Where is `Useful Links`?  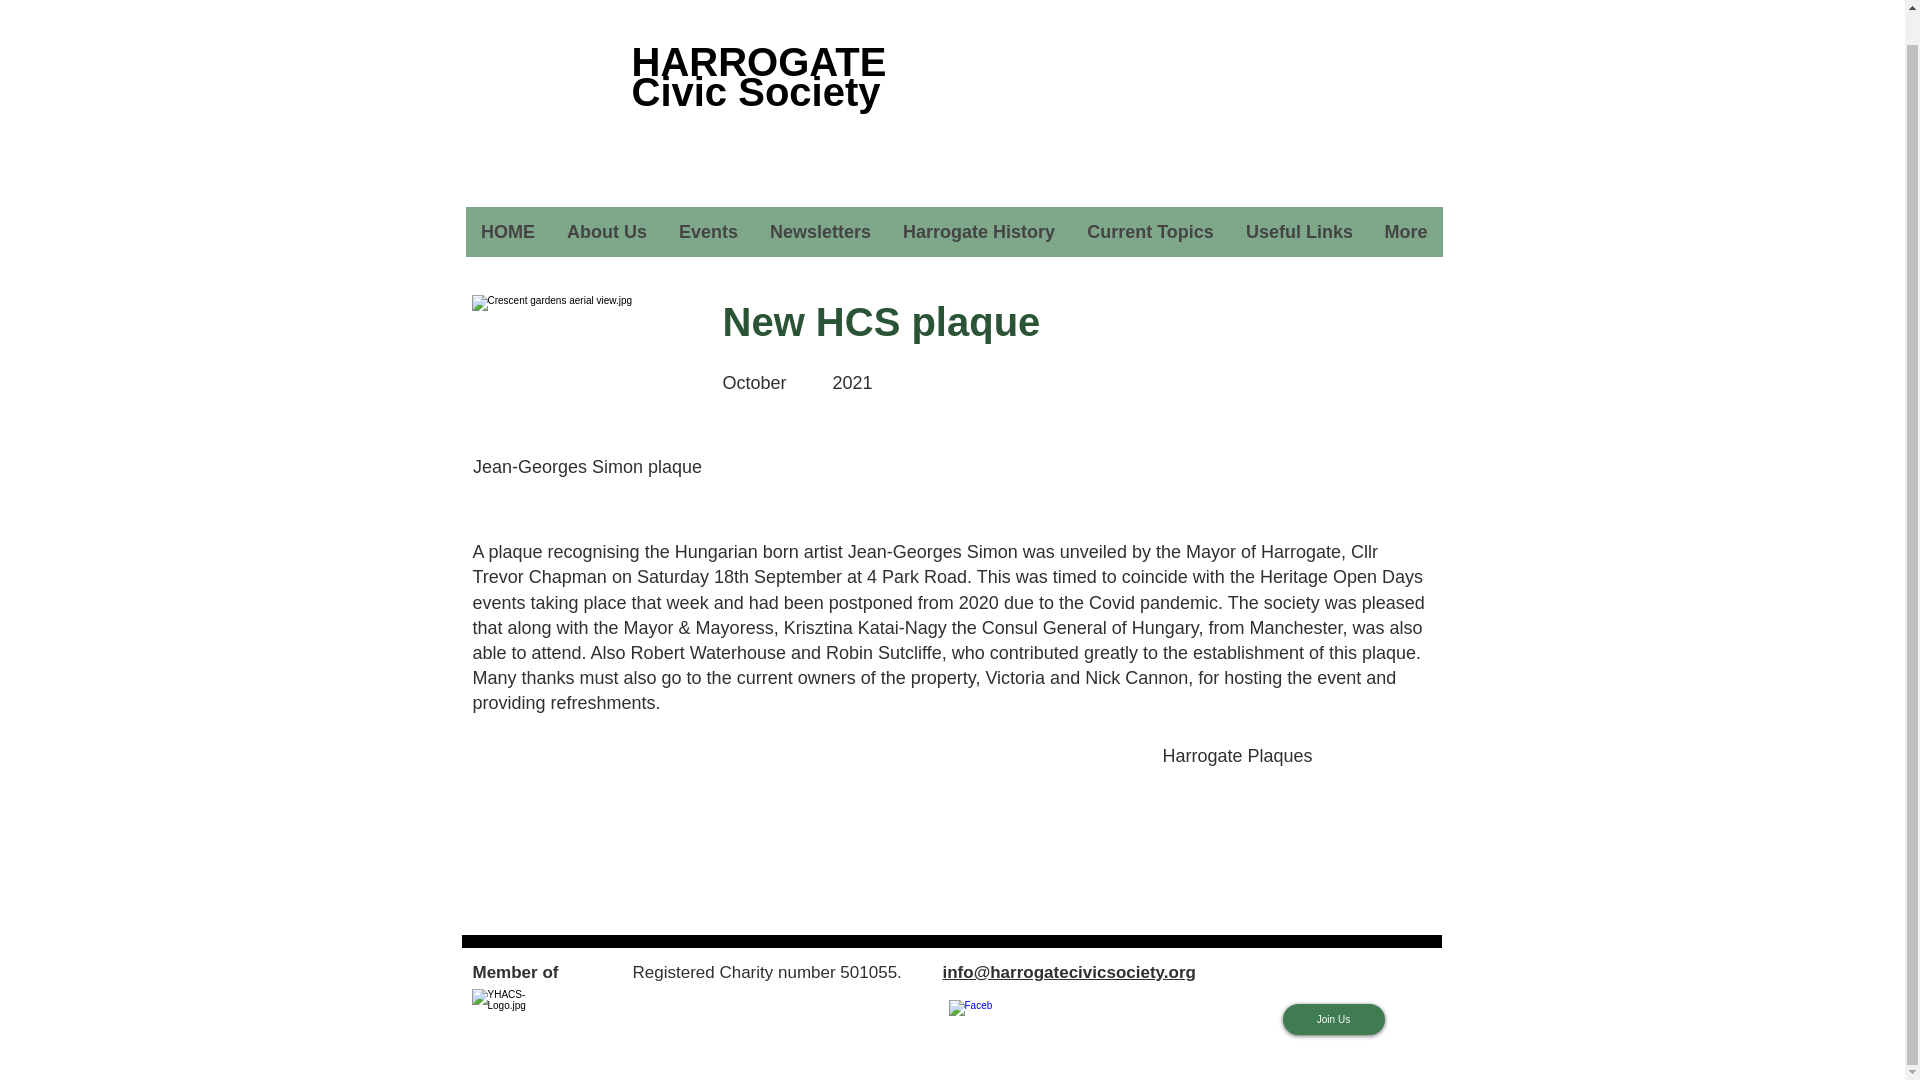 Useful Links is located at coordinates (1299, 232).